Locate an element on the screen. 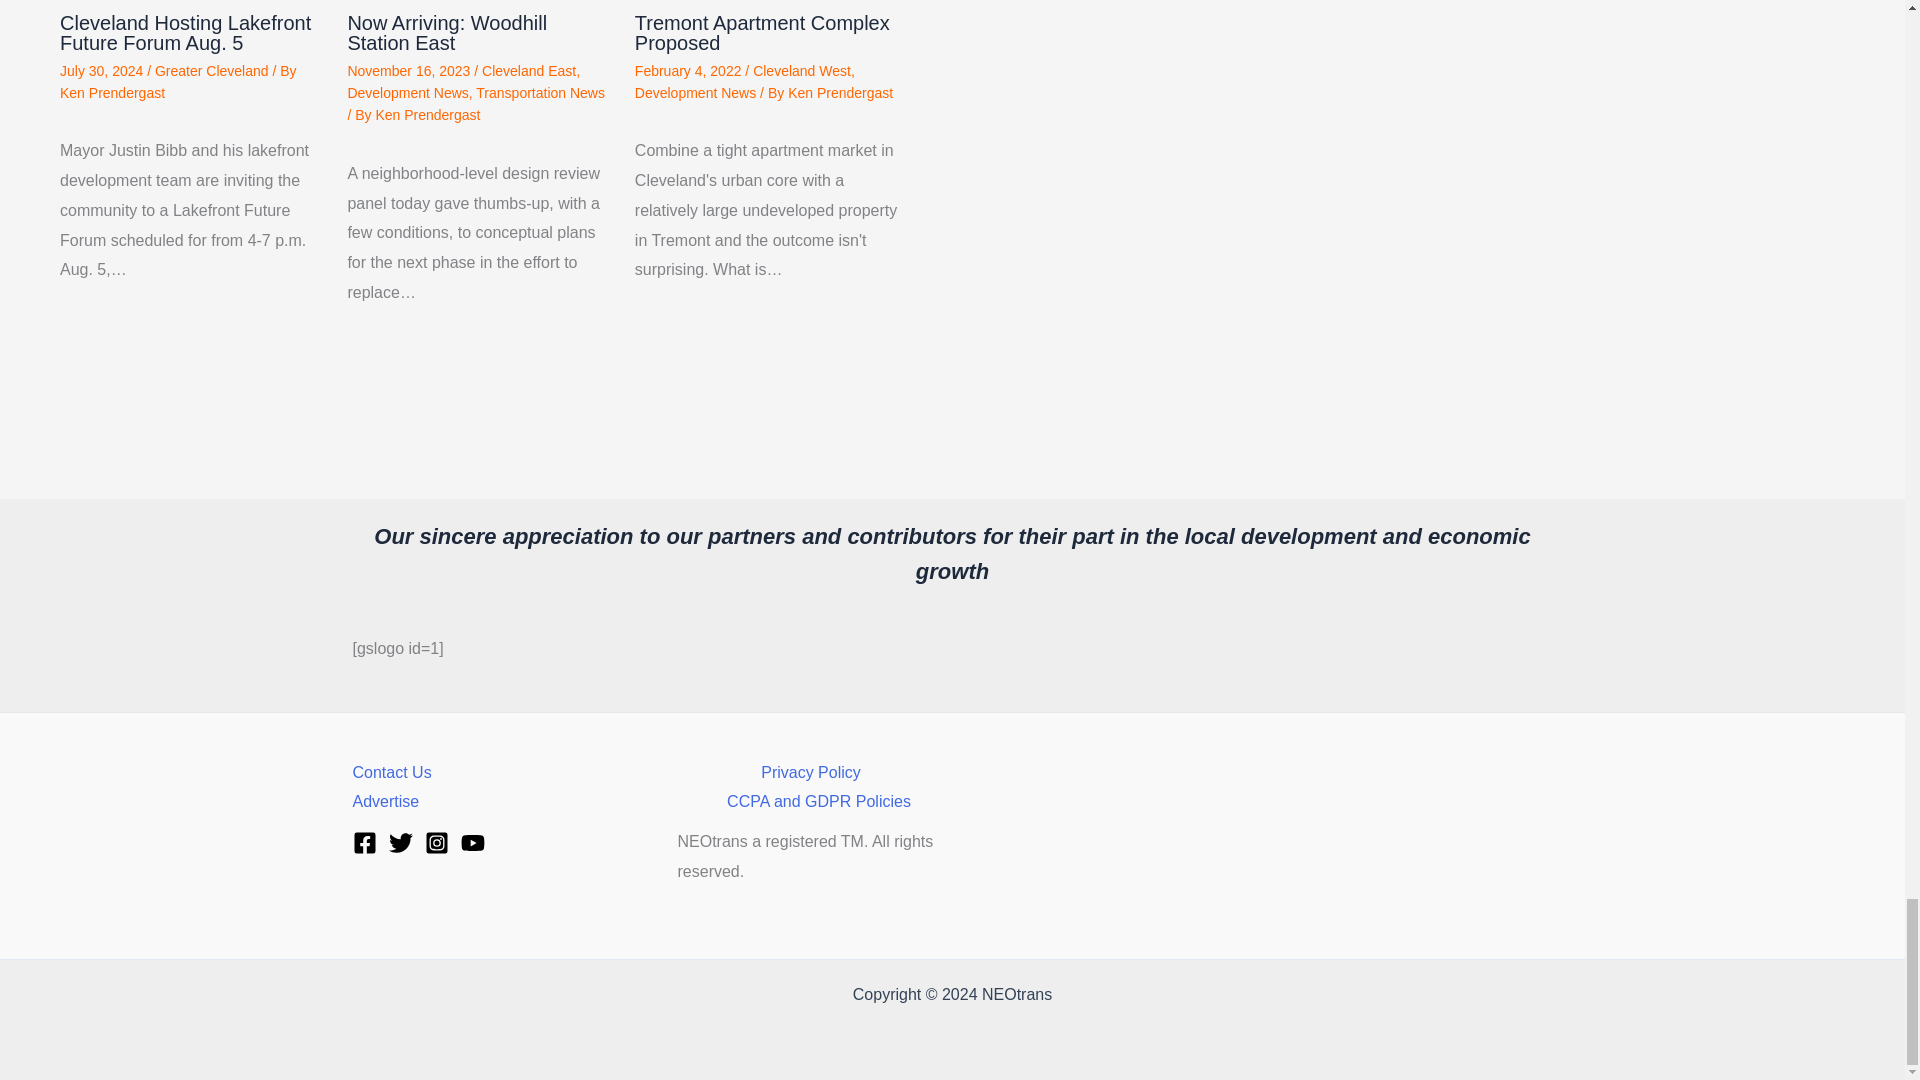  View all posts by Ken Prendergast is located at coordinates (112, 93).